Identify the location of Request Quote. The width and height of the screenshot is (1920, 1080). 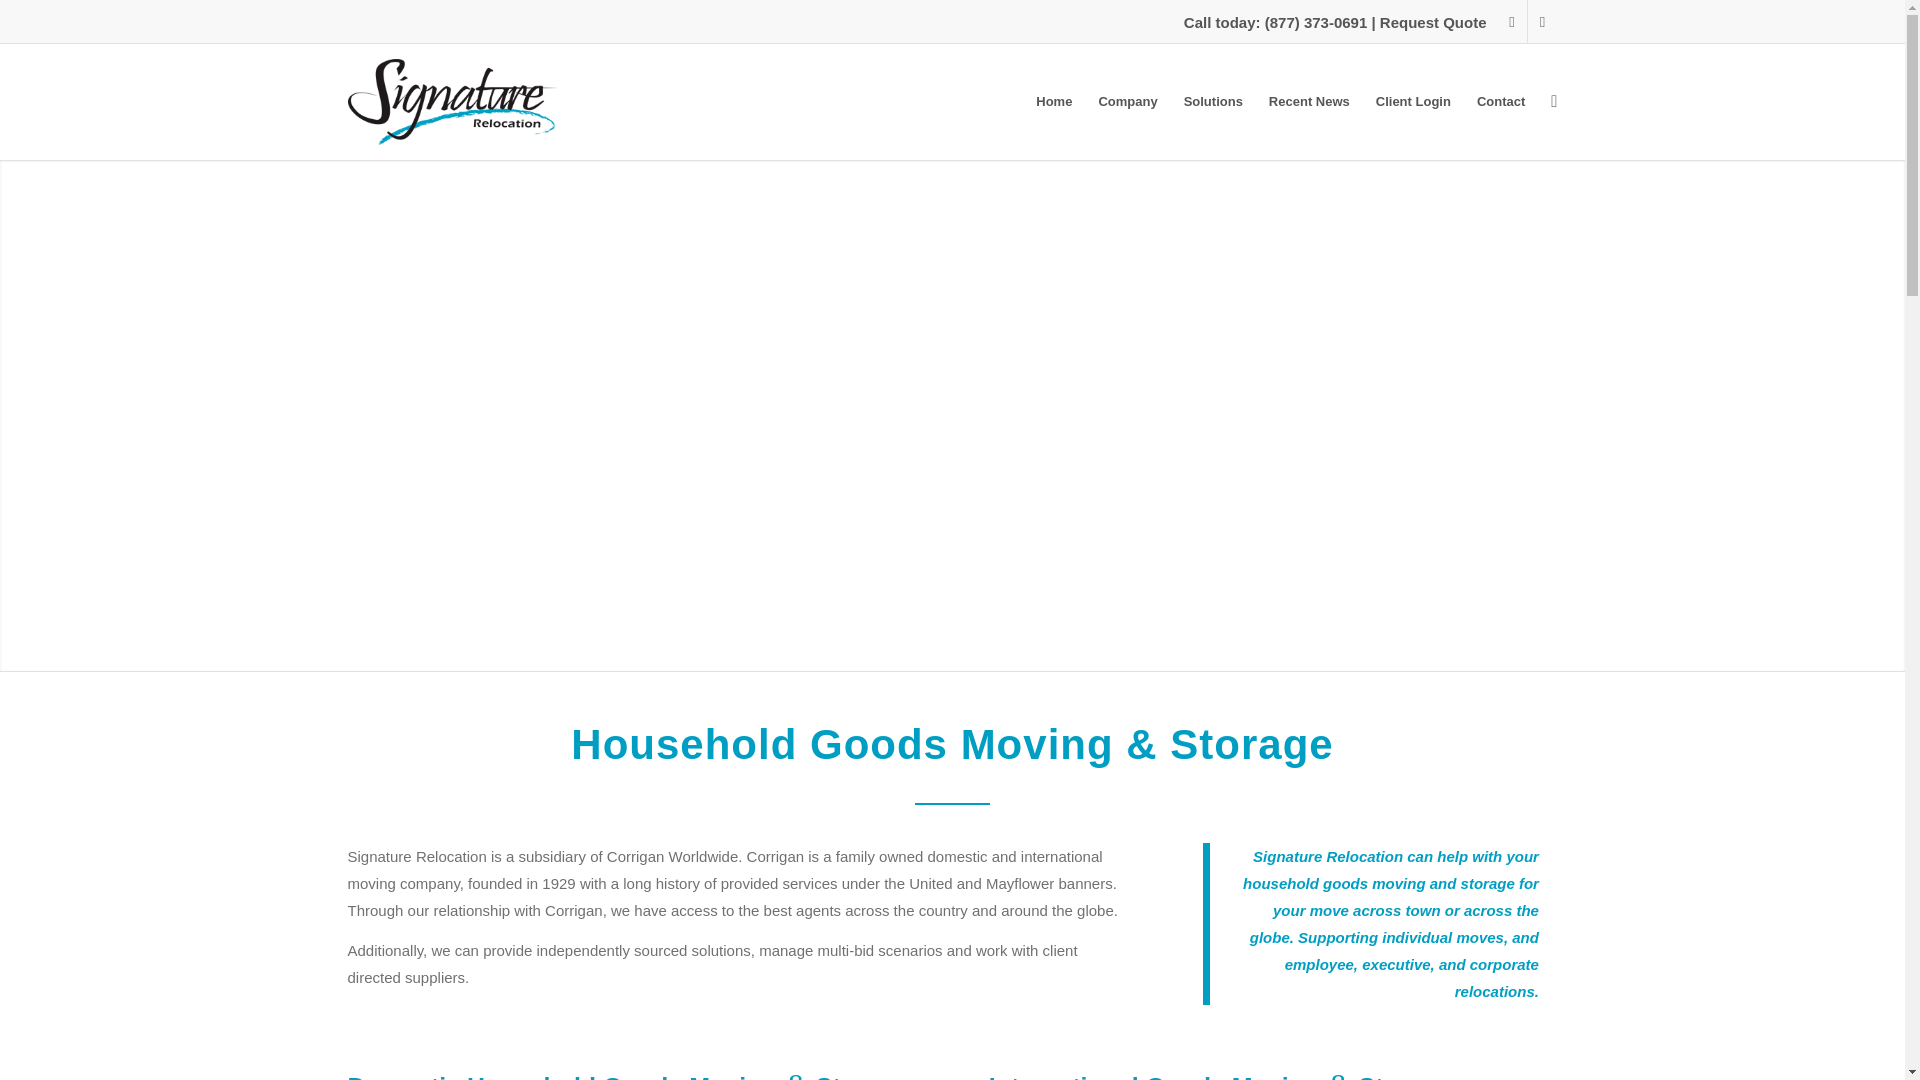
(1433, 22).